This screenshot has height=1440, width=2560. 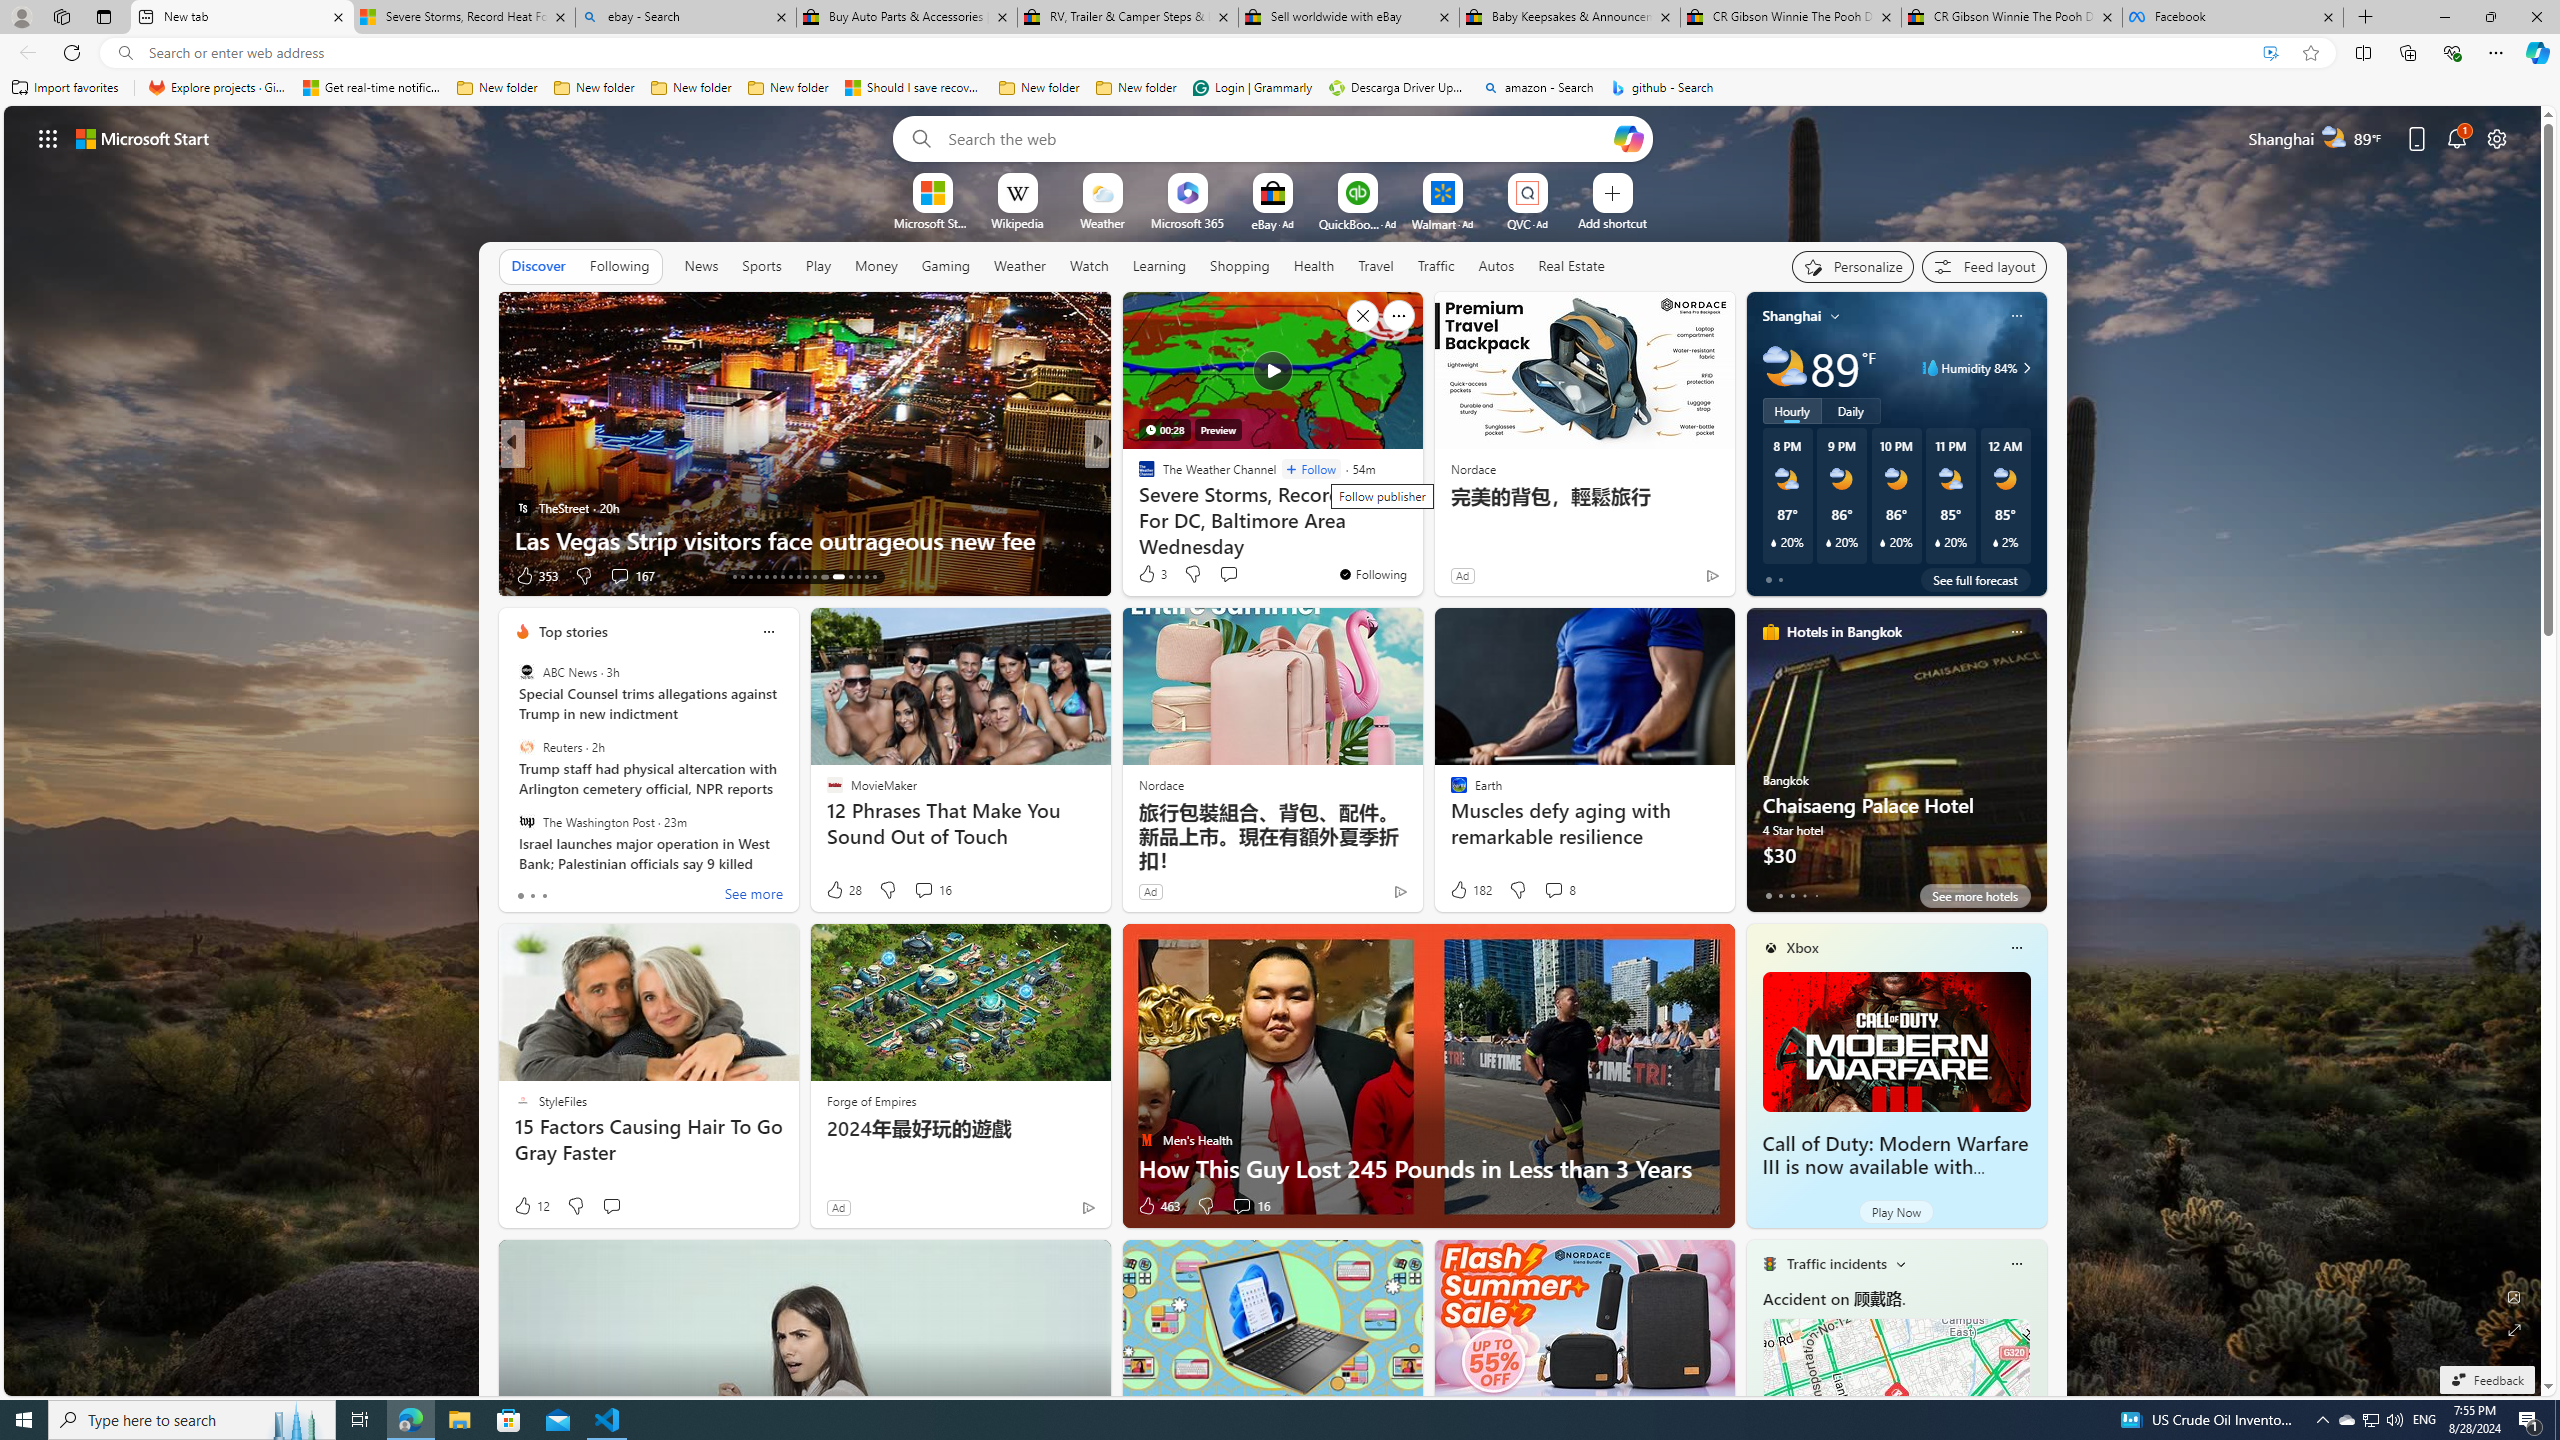 I want to click on Gaming, so click(x=946, y=266).